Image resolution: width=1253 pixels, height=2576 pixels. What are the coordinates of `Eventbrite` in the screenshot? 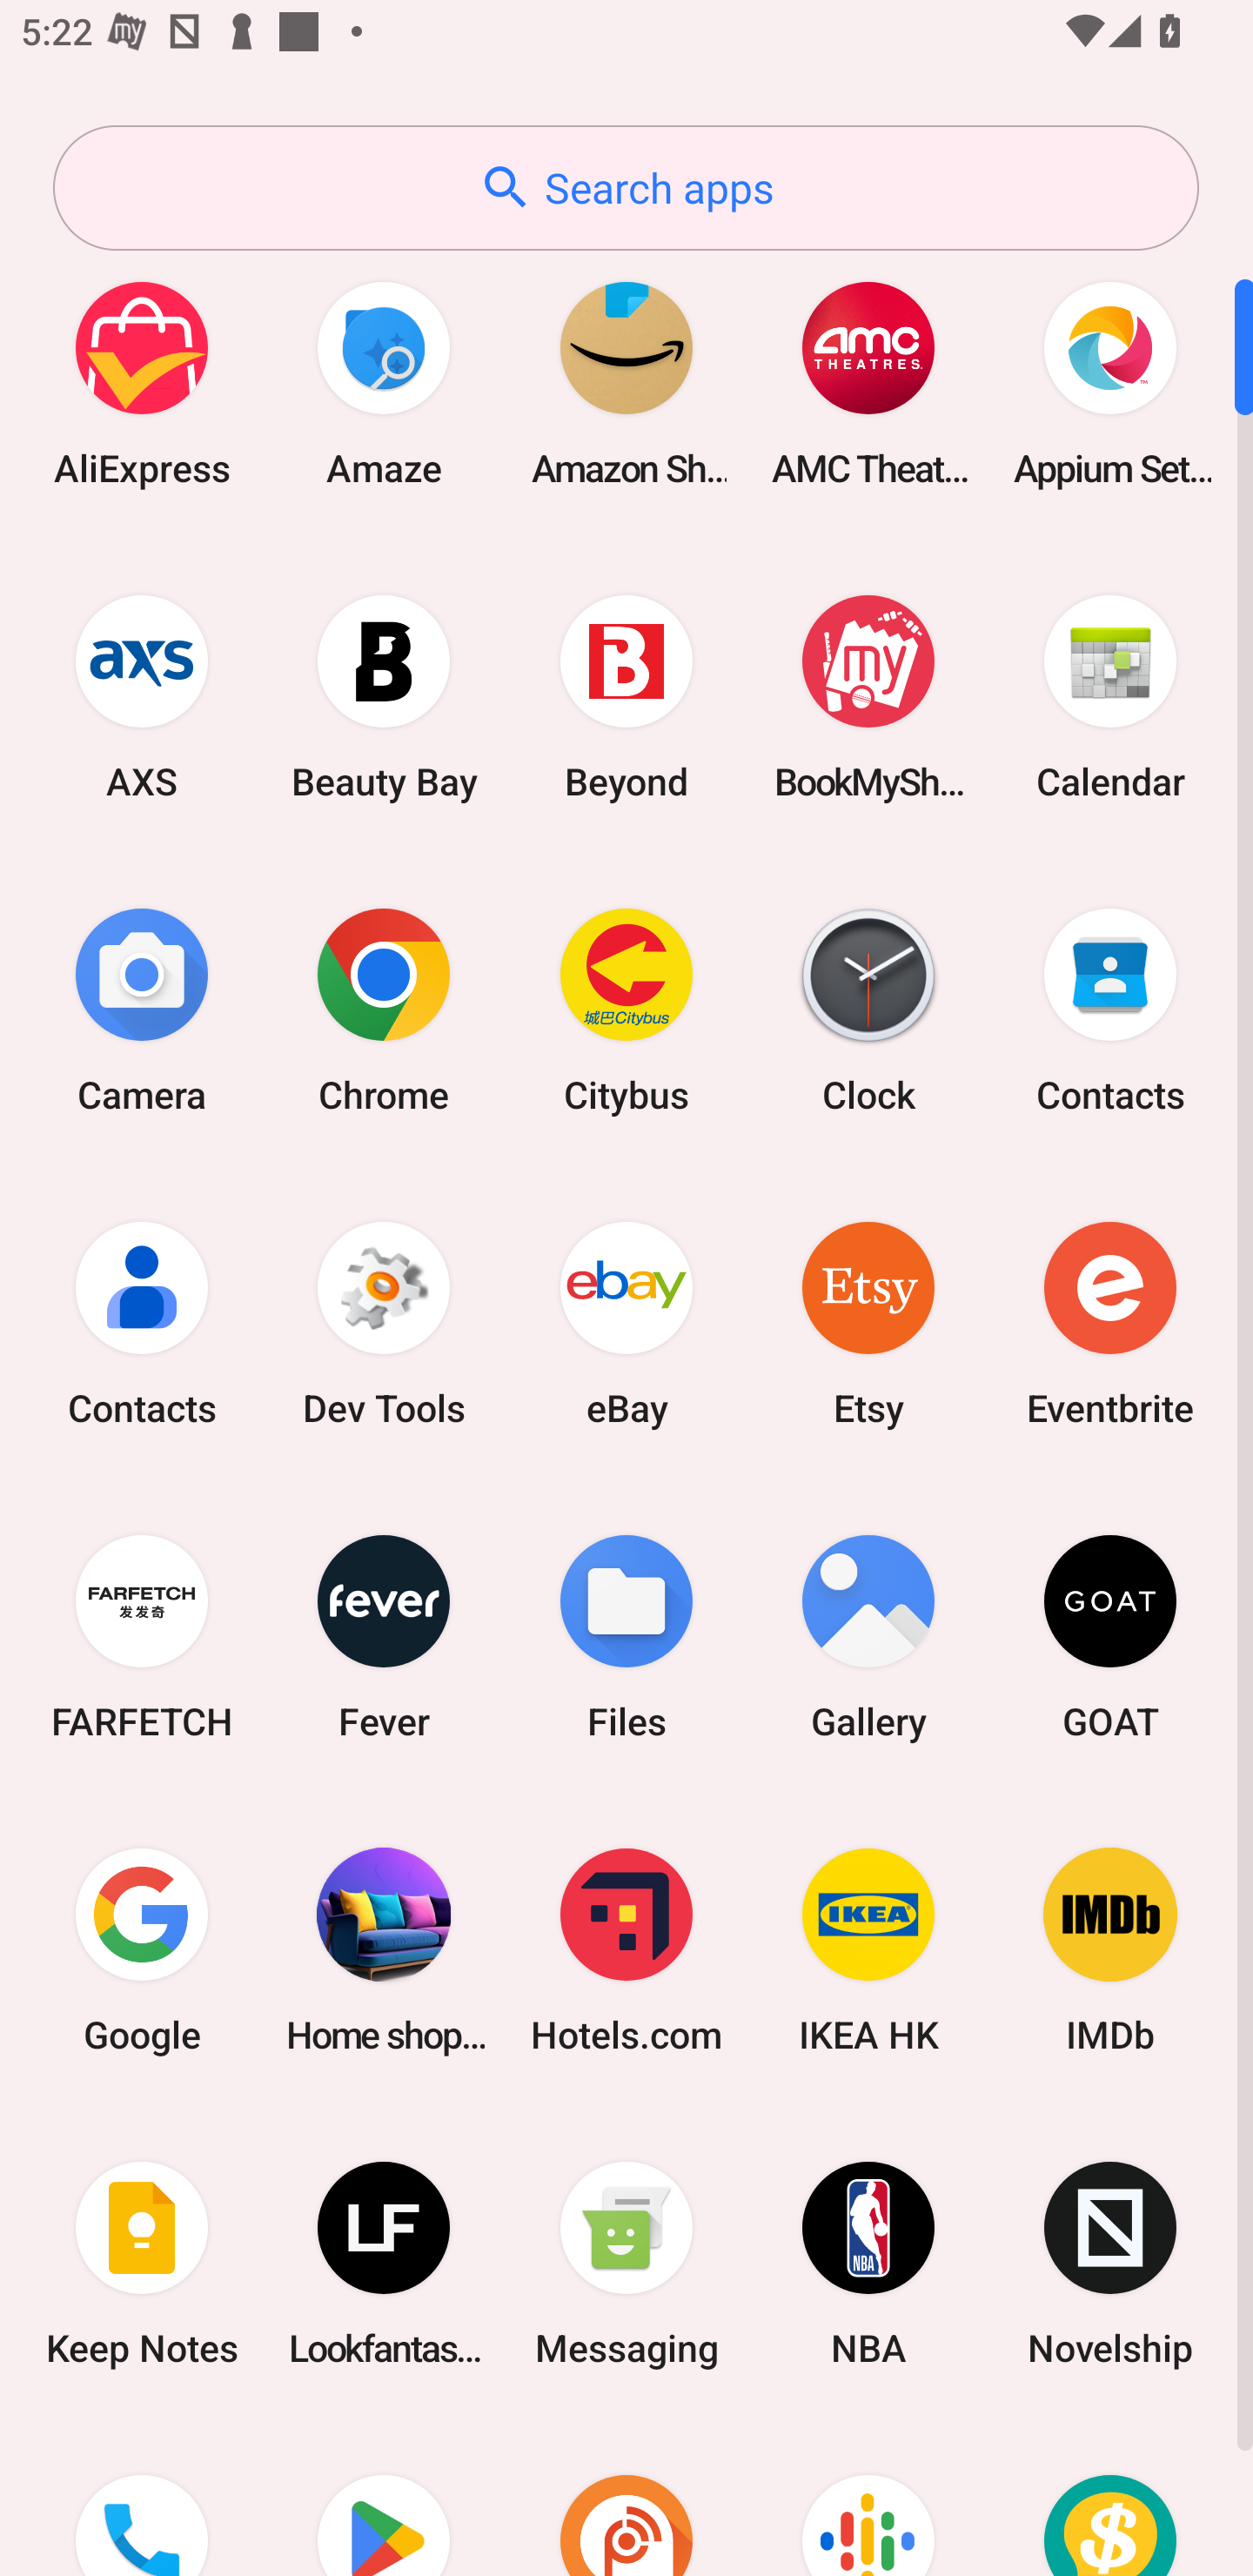 It's located at (1110, 1323).